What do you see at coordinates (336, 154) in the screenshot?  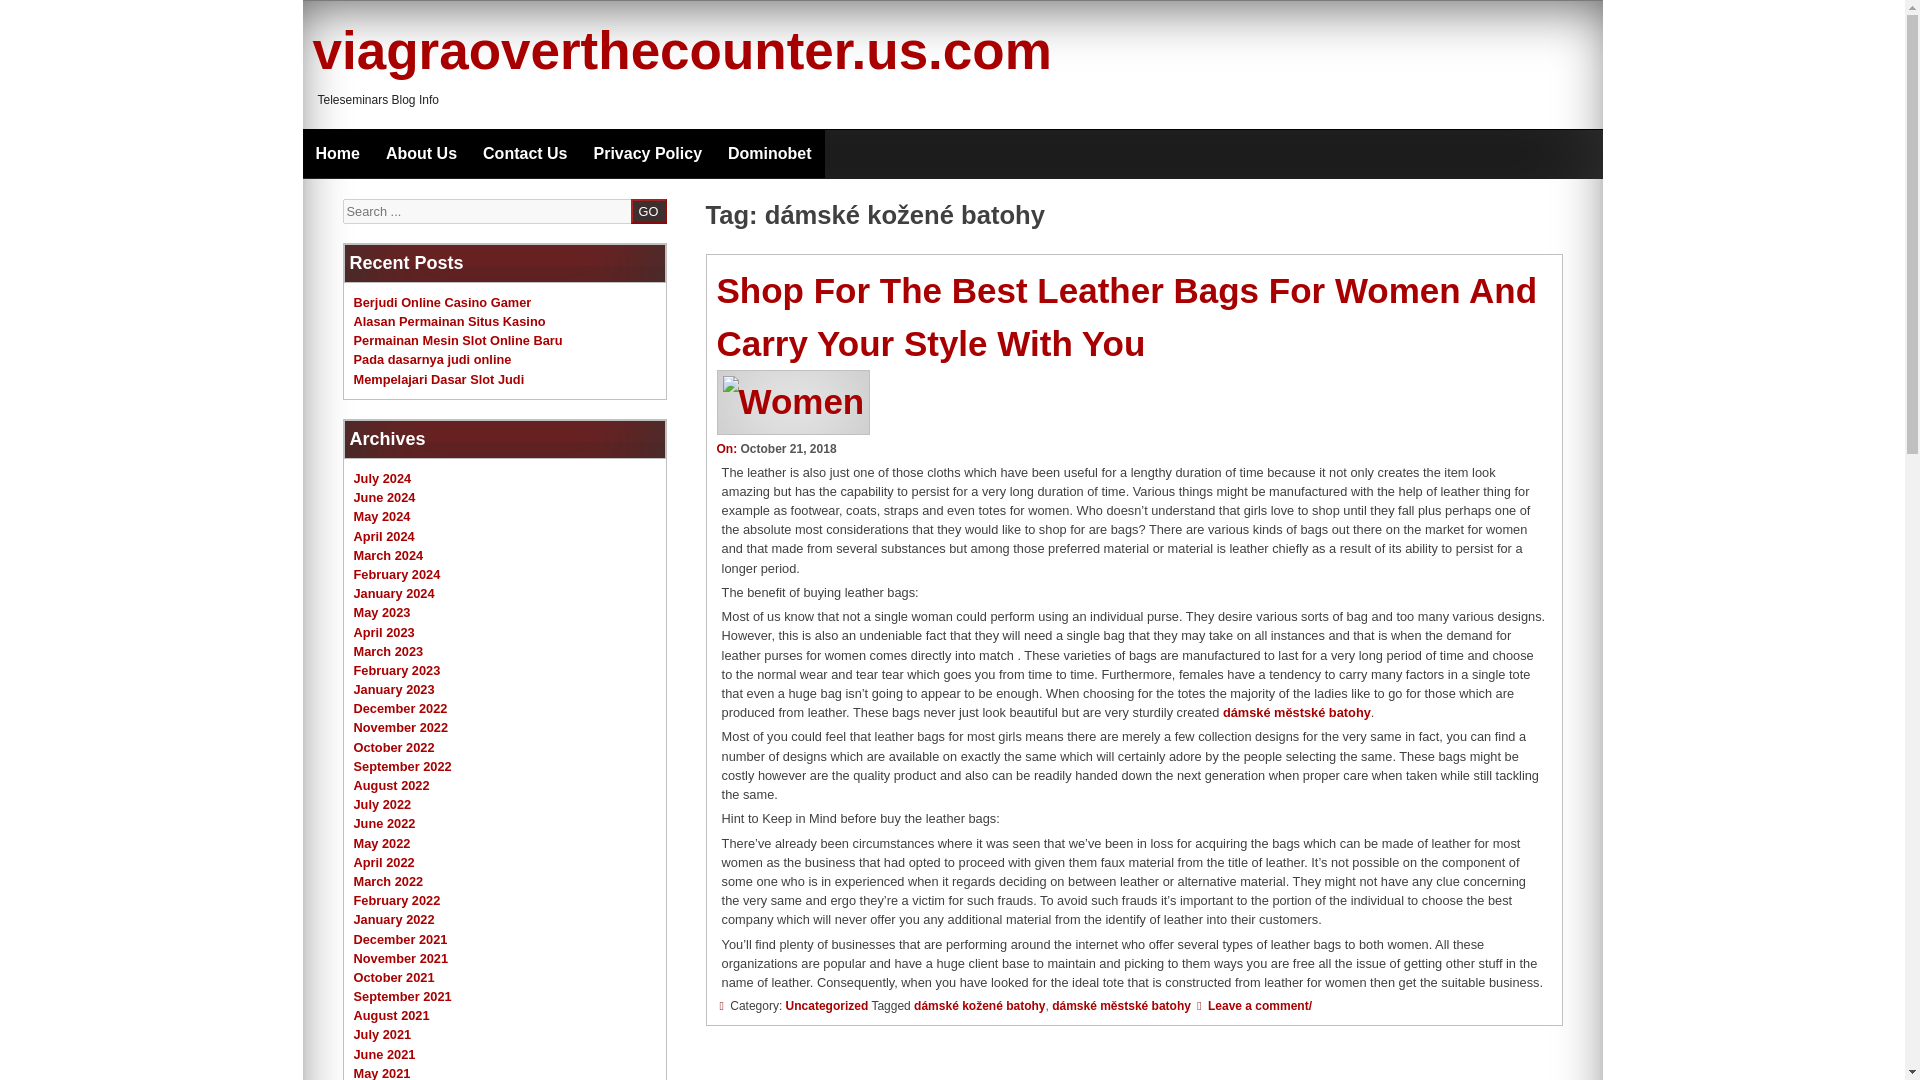 I see `Home` at bounding box center [336, 154].